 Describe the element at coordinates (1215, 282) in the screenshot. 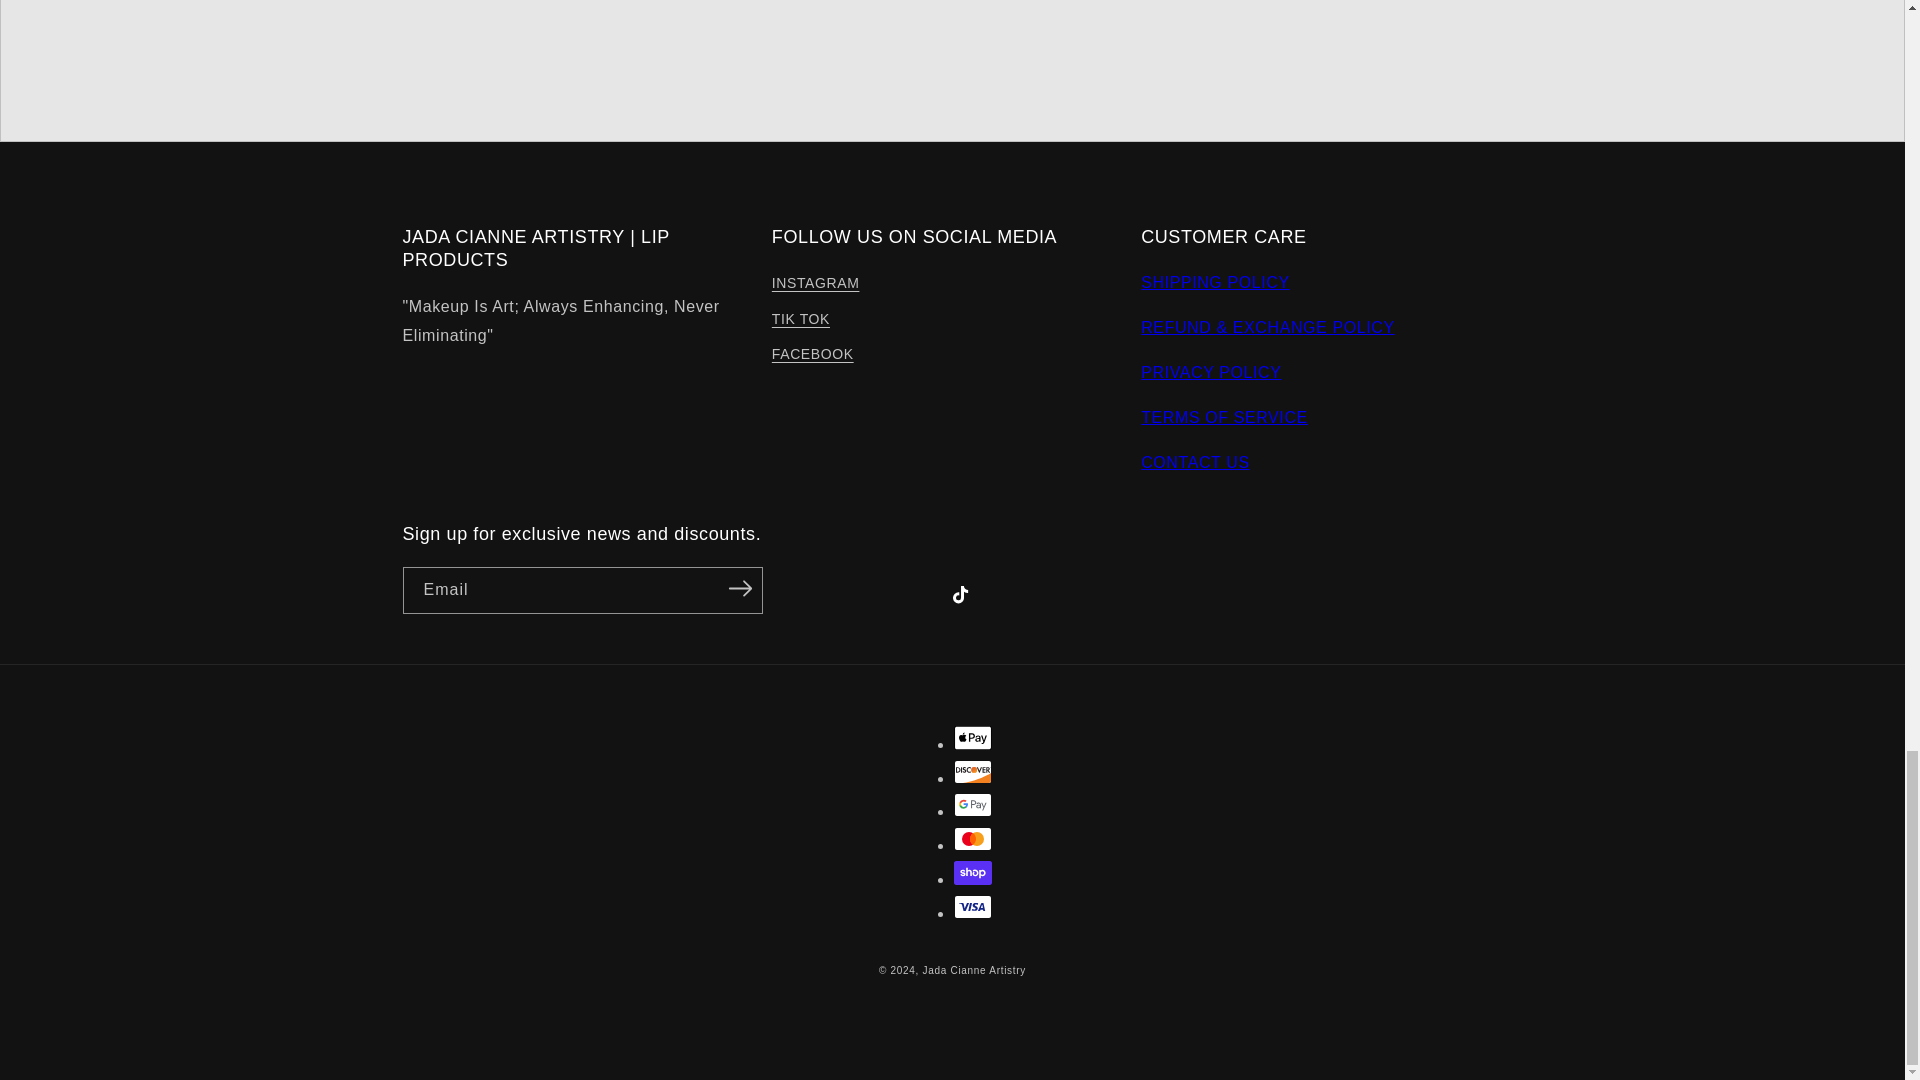

I see `Shipping Policy` at that location.